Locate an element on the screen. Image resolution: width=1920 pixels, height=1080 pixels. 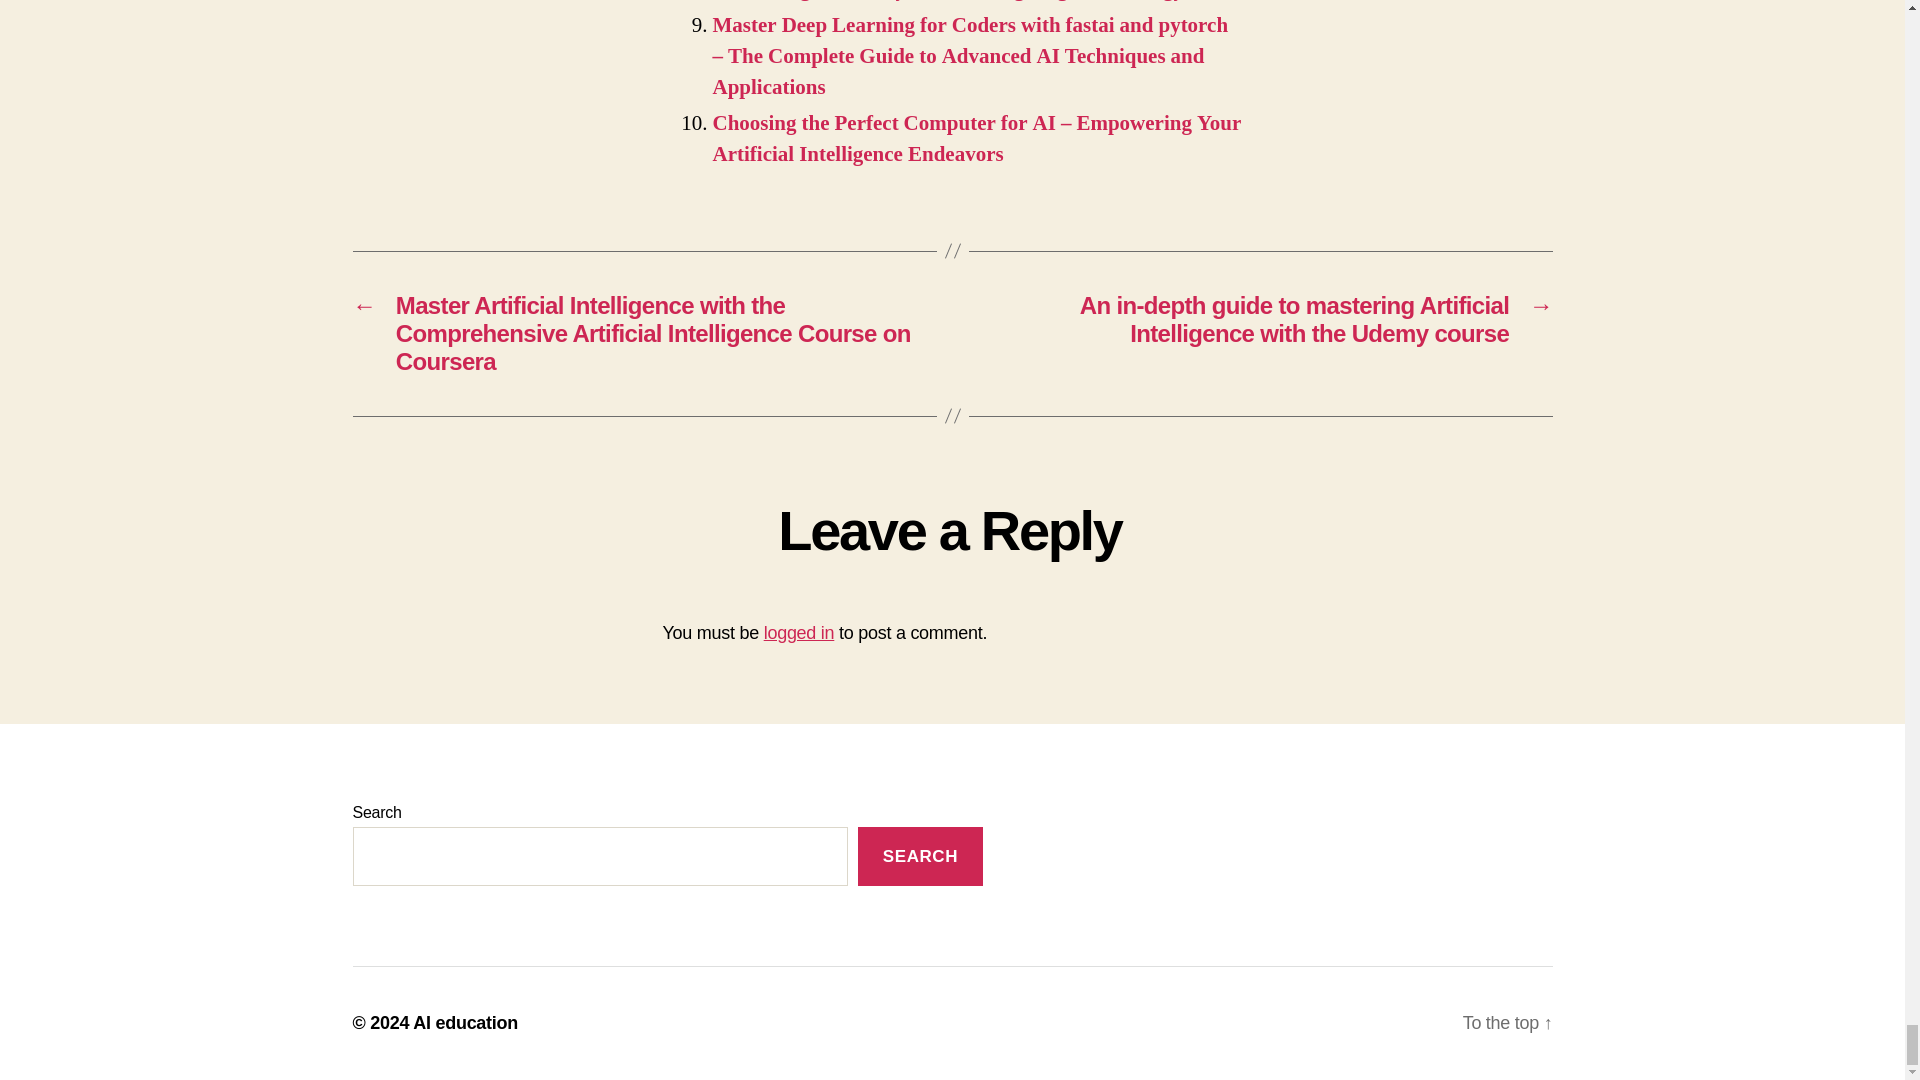
SEARCH is located at coordinates (920, 856).